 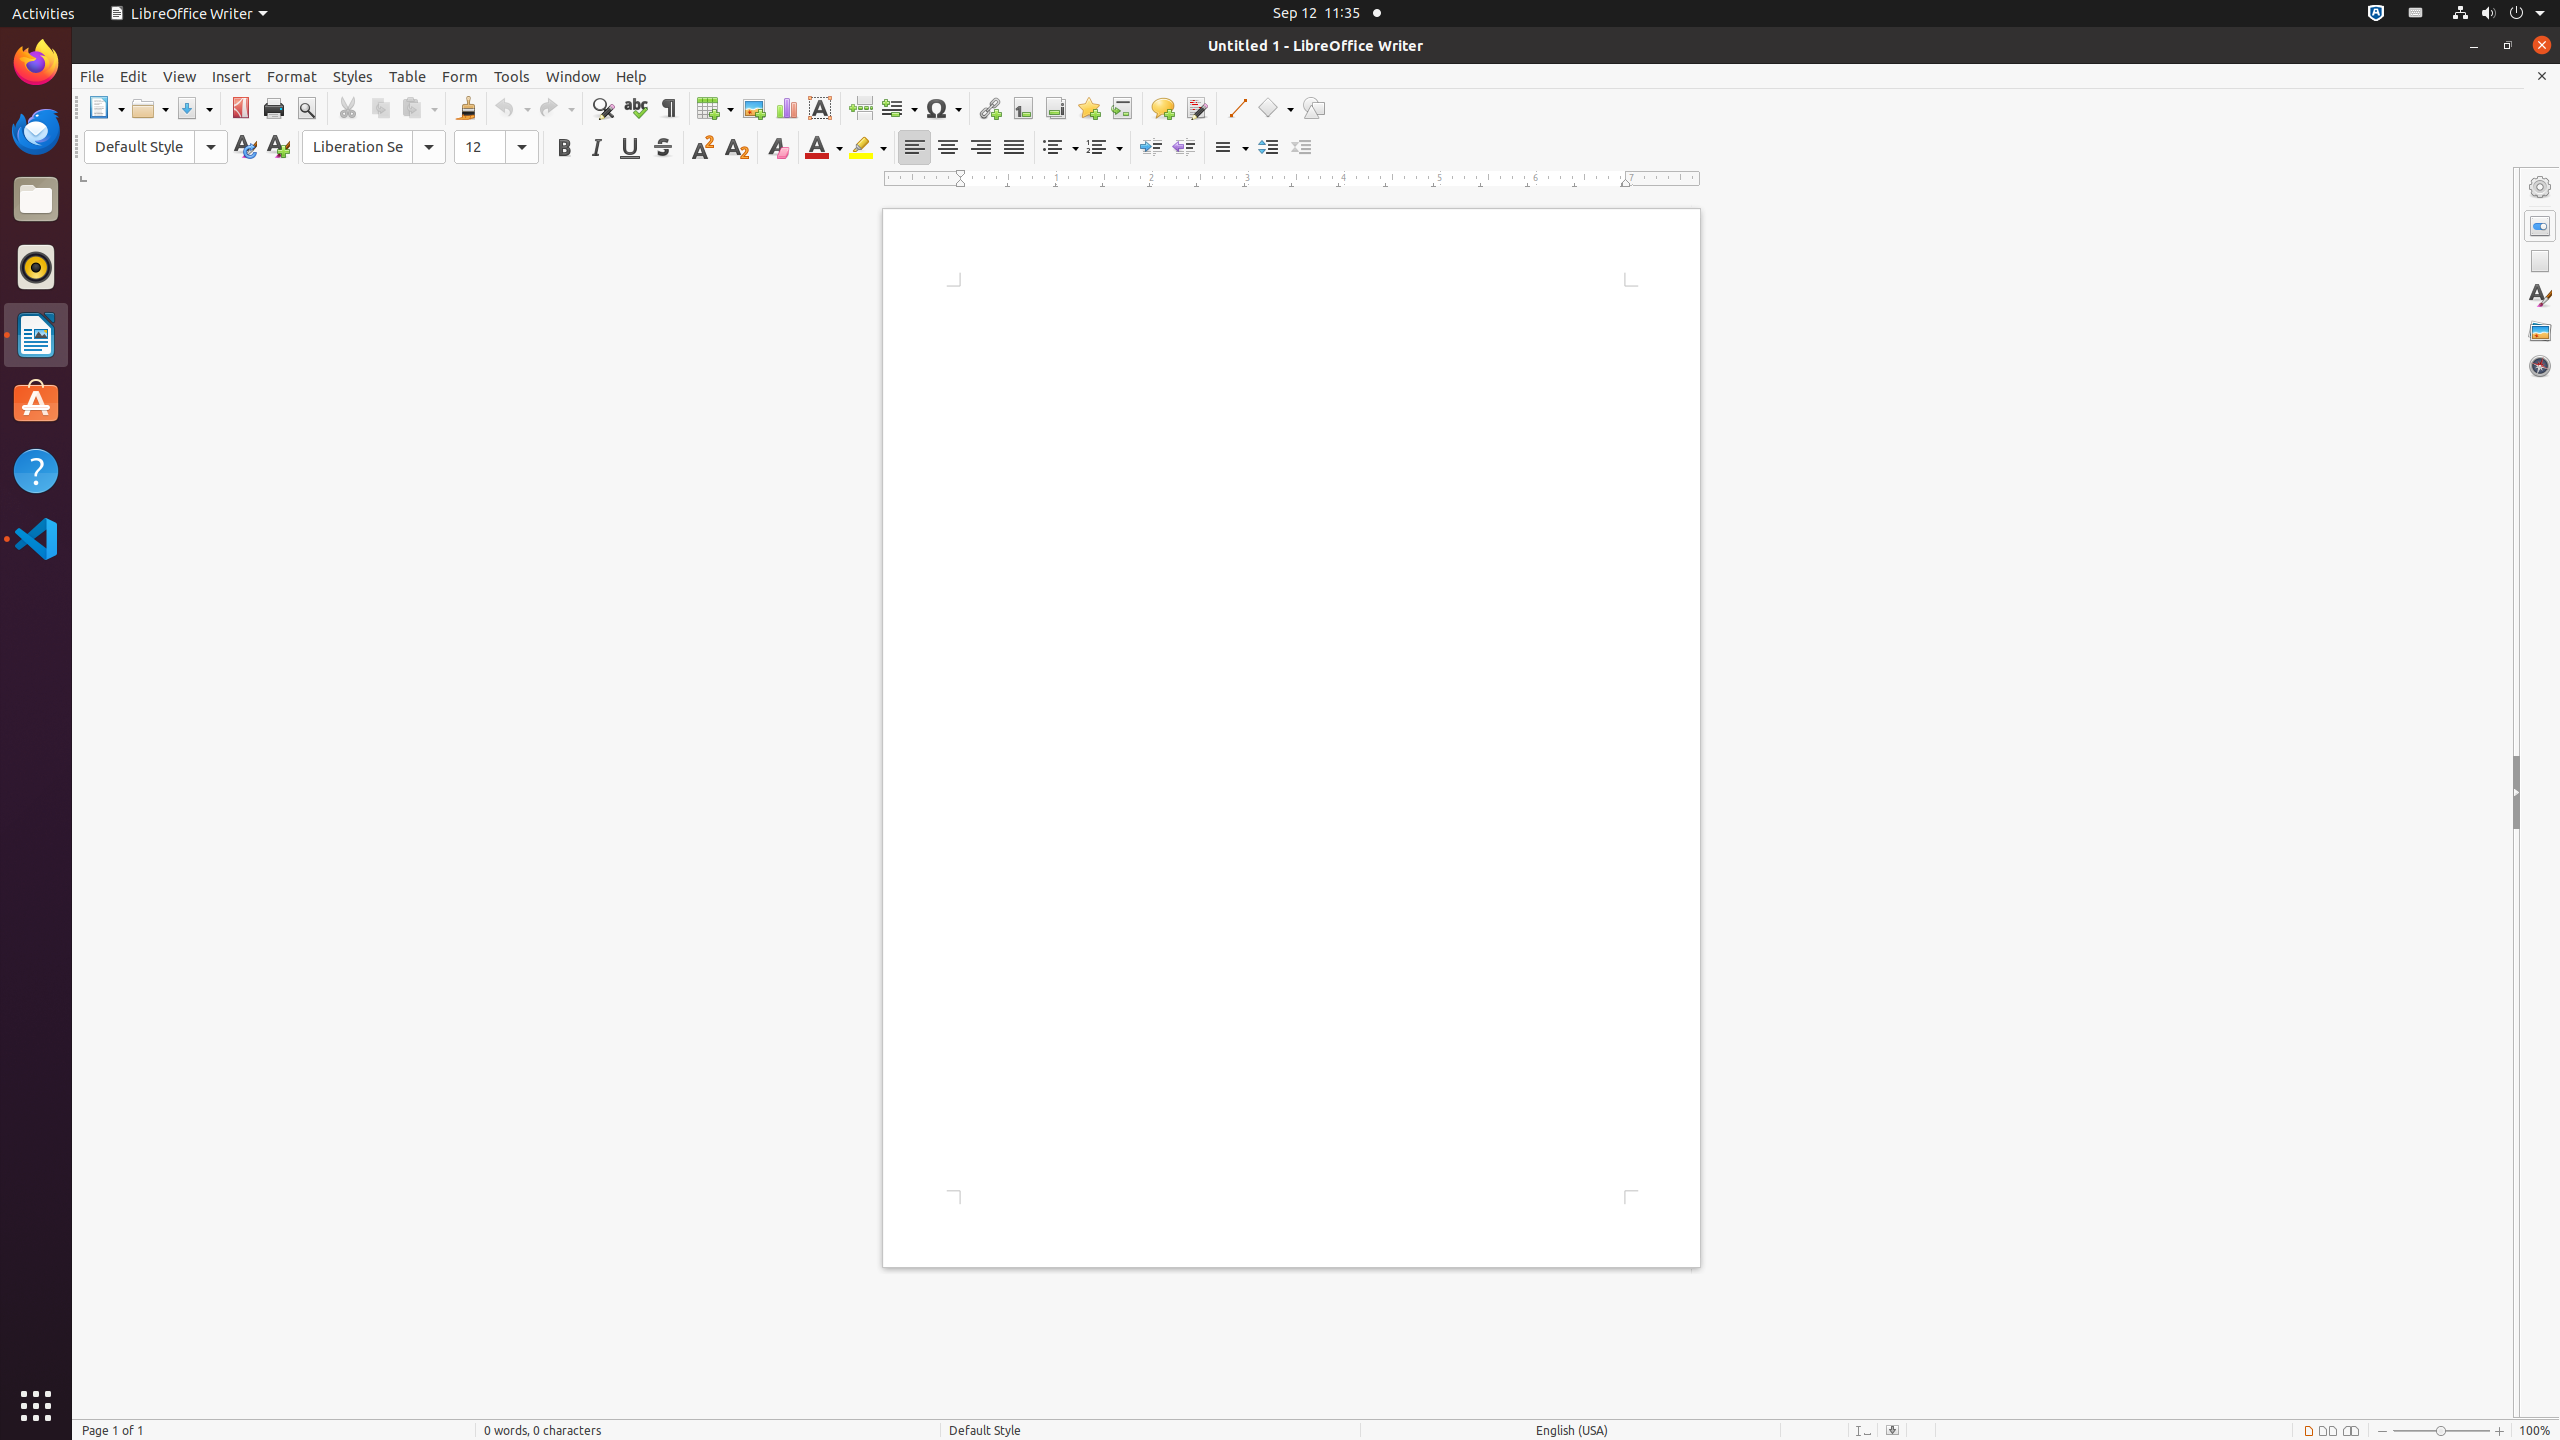 What do you see at coordinates (948, 148) in the screenshot?
I see `Center` at bounding box center [948, 148].